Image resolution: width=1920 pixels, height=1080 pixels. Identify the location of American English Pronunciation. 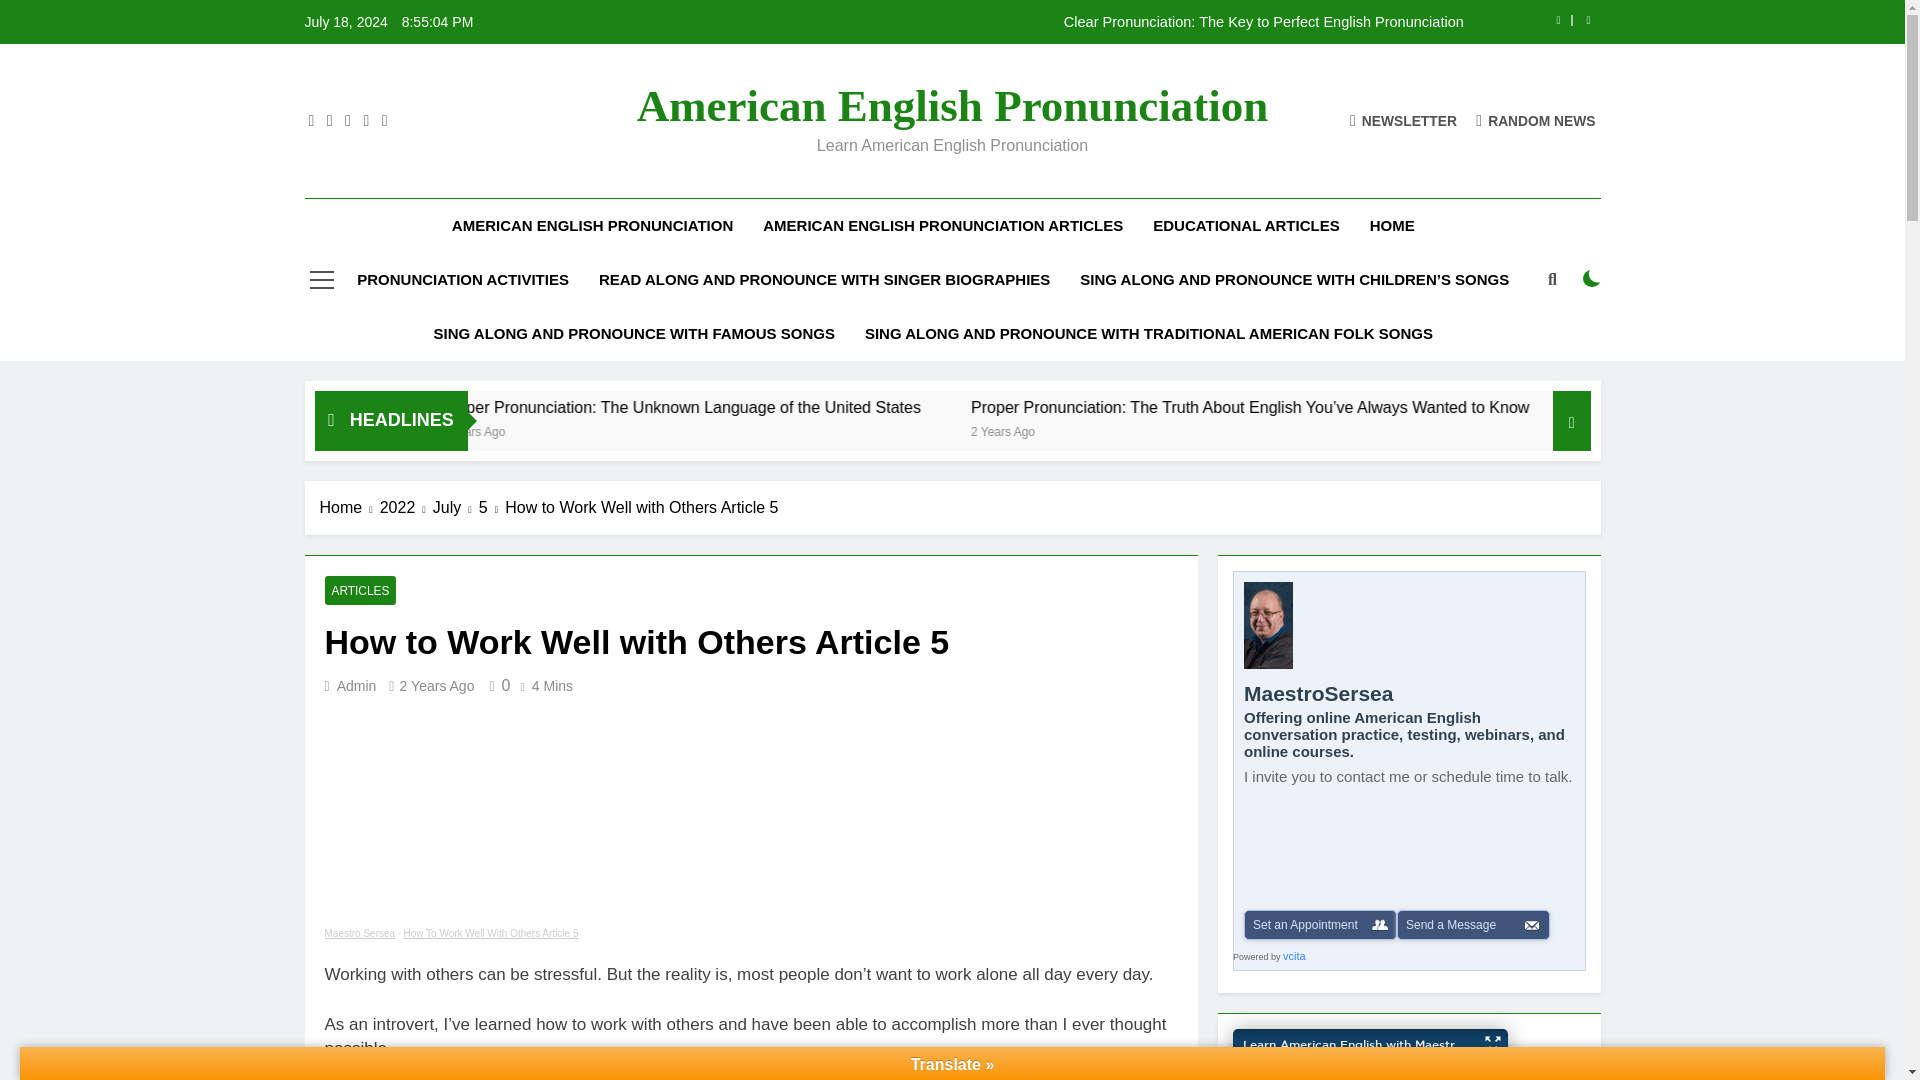
(521, 407).